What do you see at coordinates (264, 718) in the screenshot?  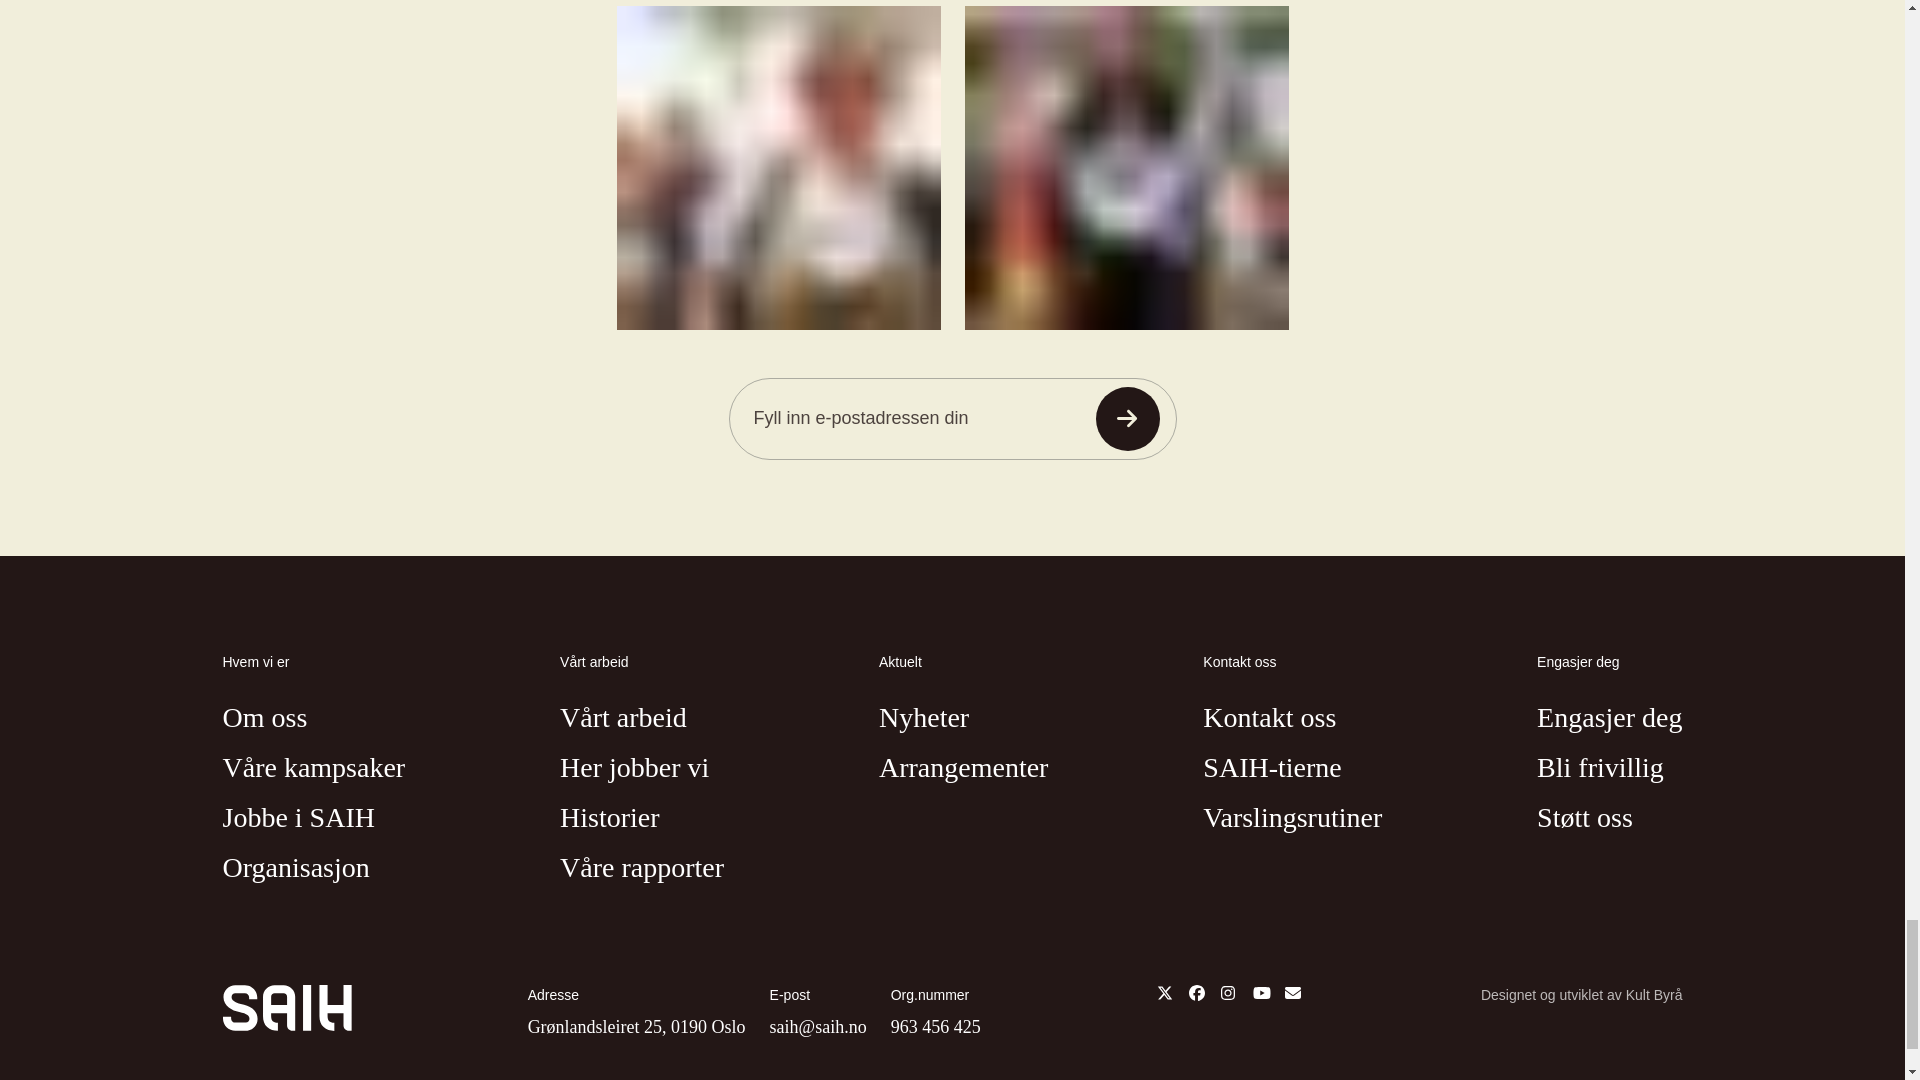 I see `Om oss` at bounding box center [264, 718].